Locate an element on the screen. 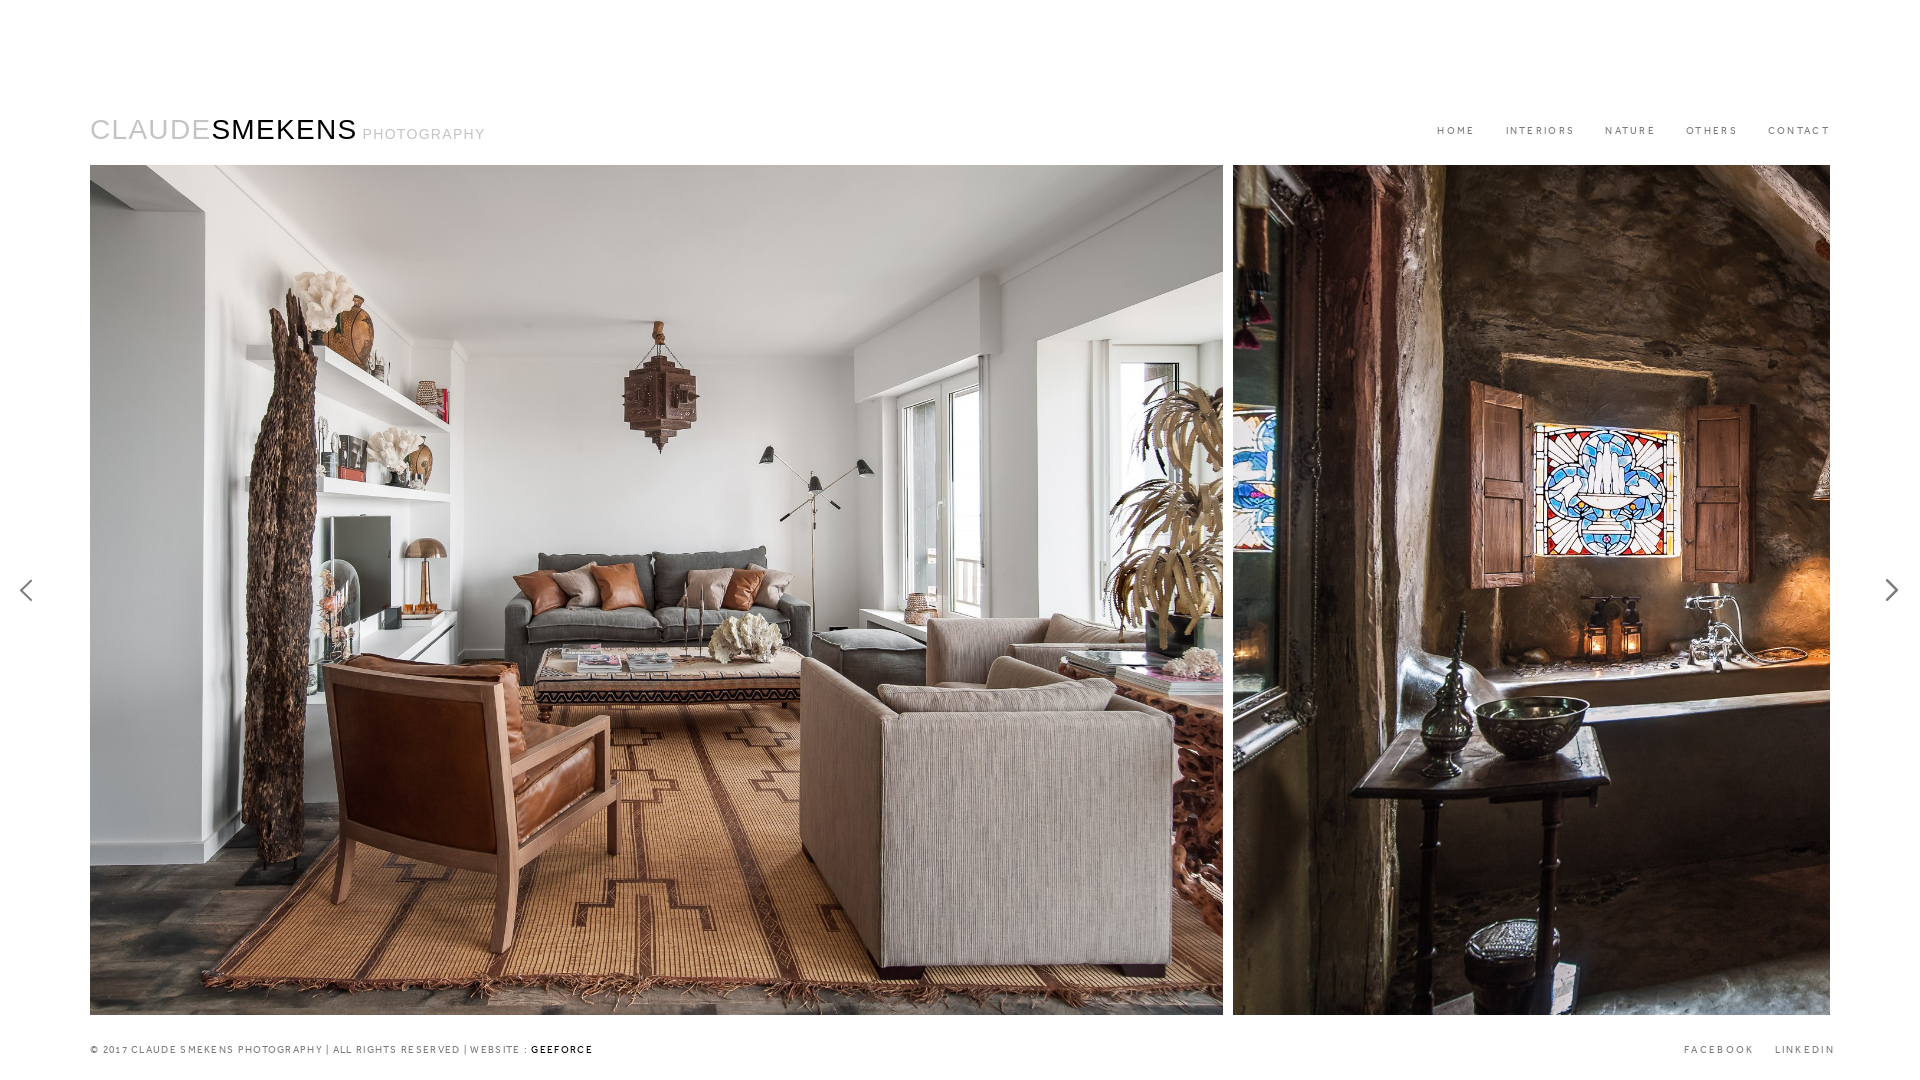 This screenshot has width=1920, height=1080. CLAUDESMEKENS PHOTOGRAPHY is located at coordinates (288, 130).